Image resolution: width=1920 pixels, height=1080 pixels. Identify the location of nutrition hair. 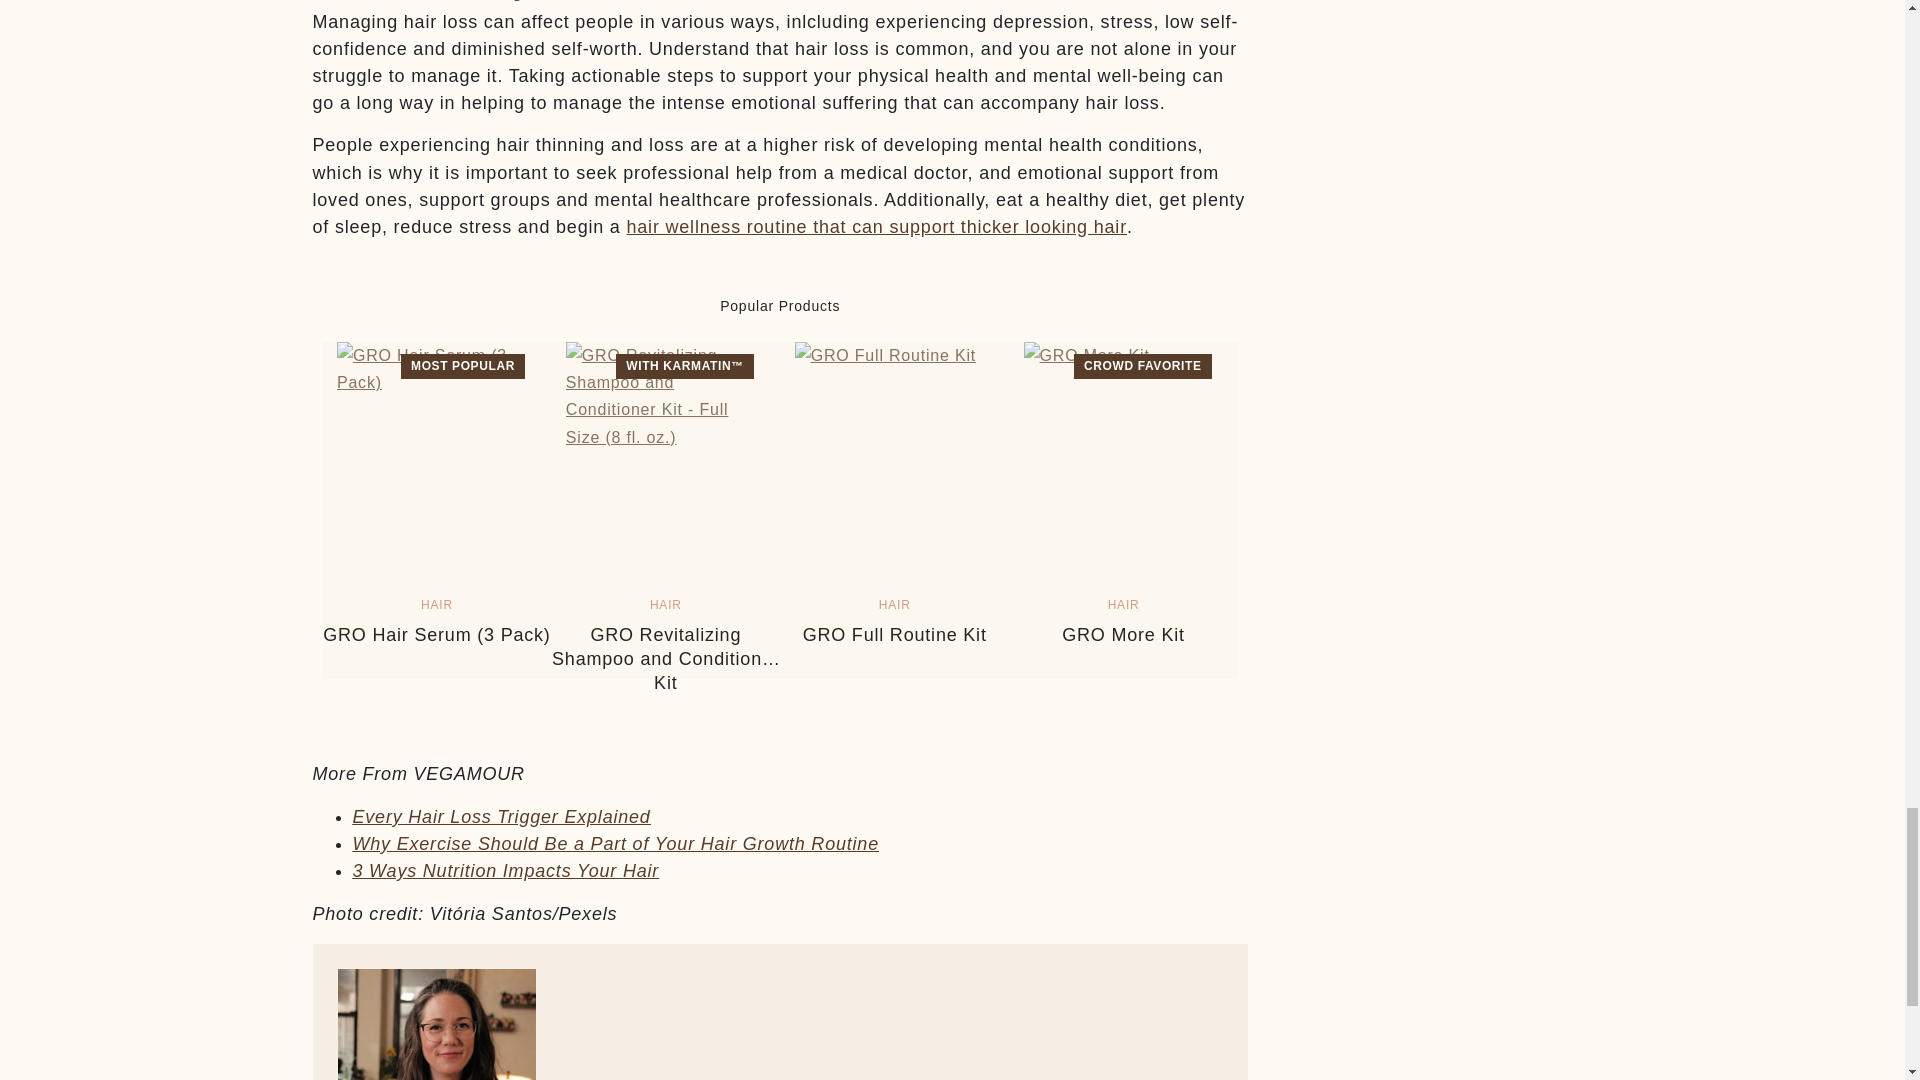
(504, 870).